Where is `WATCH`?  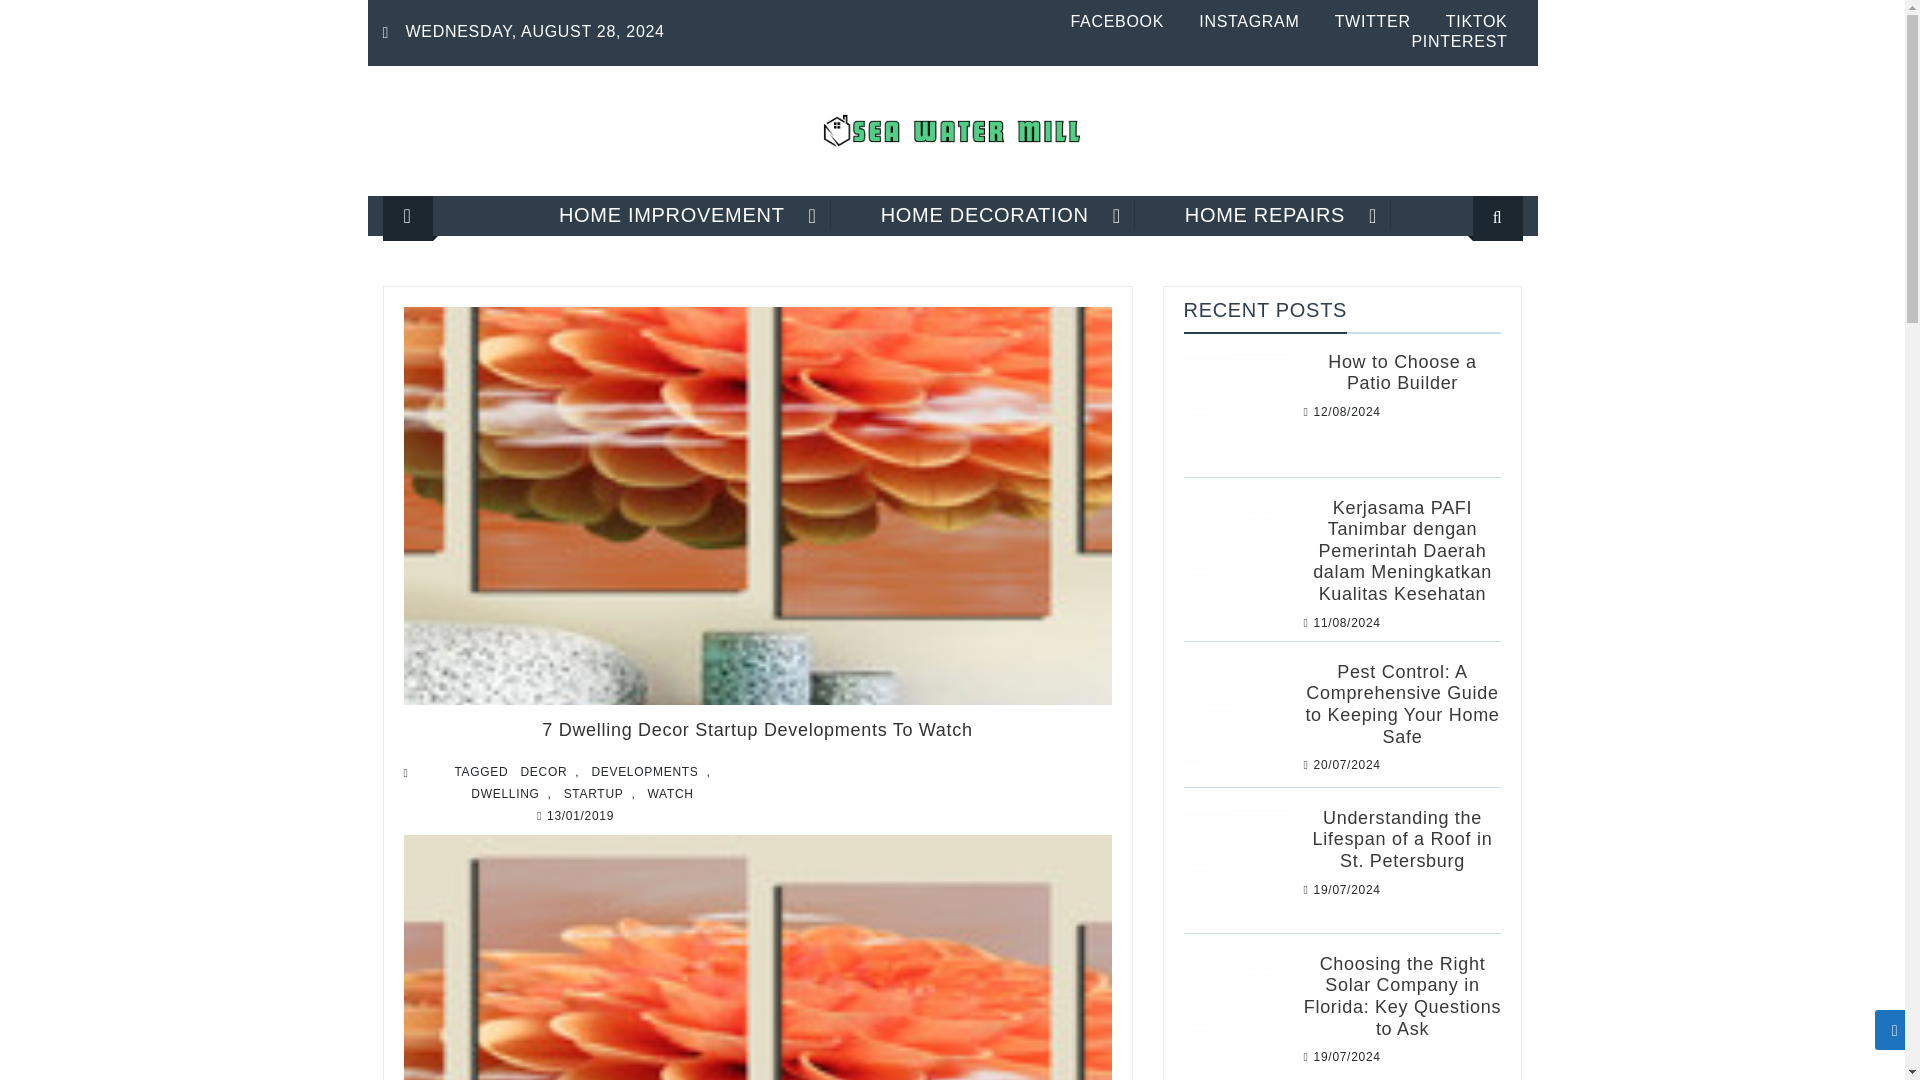
WATCH is located at coordinates (670, 794).